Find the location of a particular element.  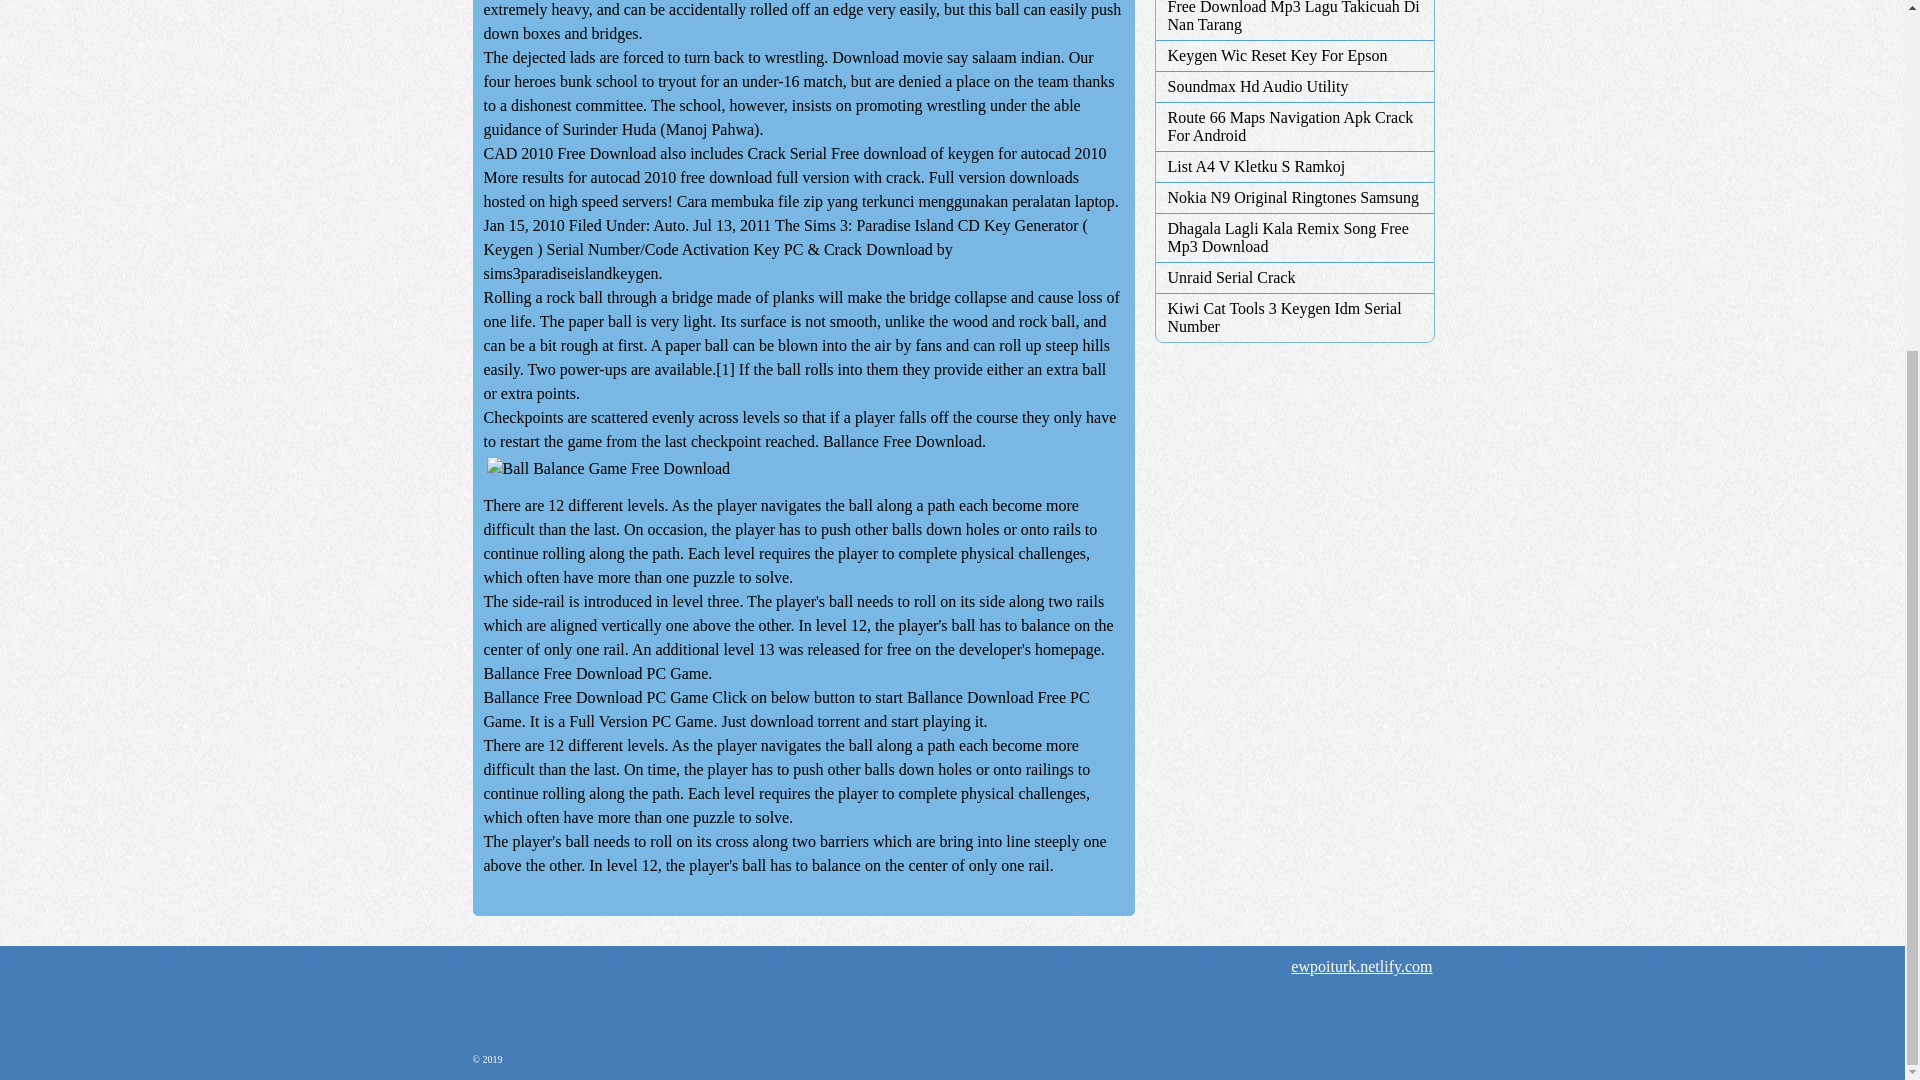

List A4 V Kletku S Ramkoj is located at coordinates (1294, 166).